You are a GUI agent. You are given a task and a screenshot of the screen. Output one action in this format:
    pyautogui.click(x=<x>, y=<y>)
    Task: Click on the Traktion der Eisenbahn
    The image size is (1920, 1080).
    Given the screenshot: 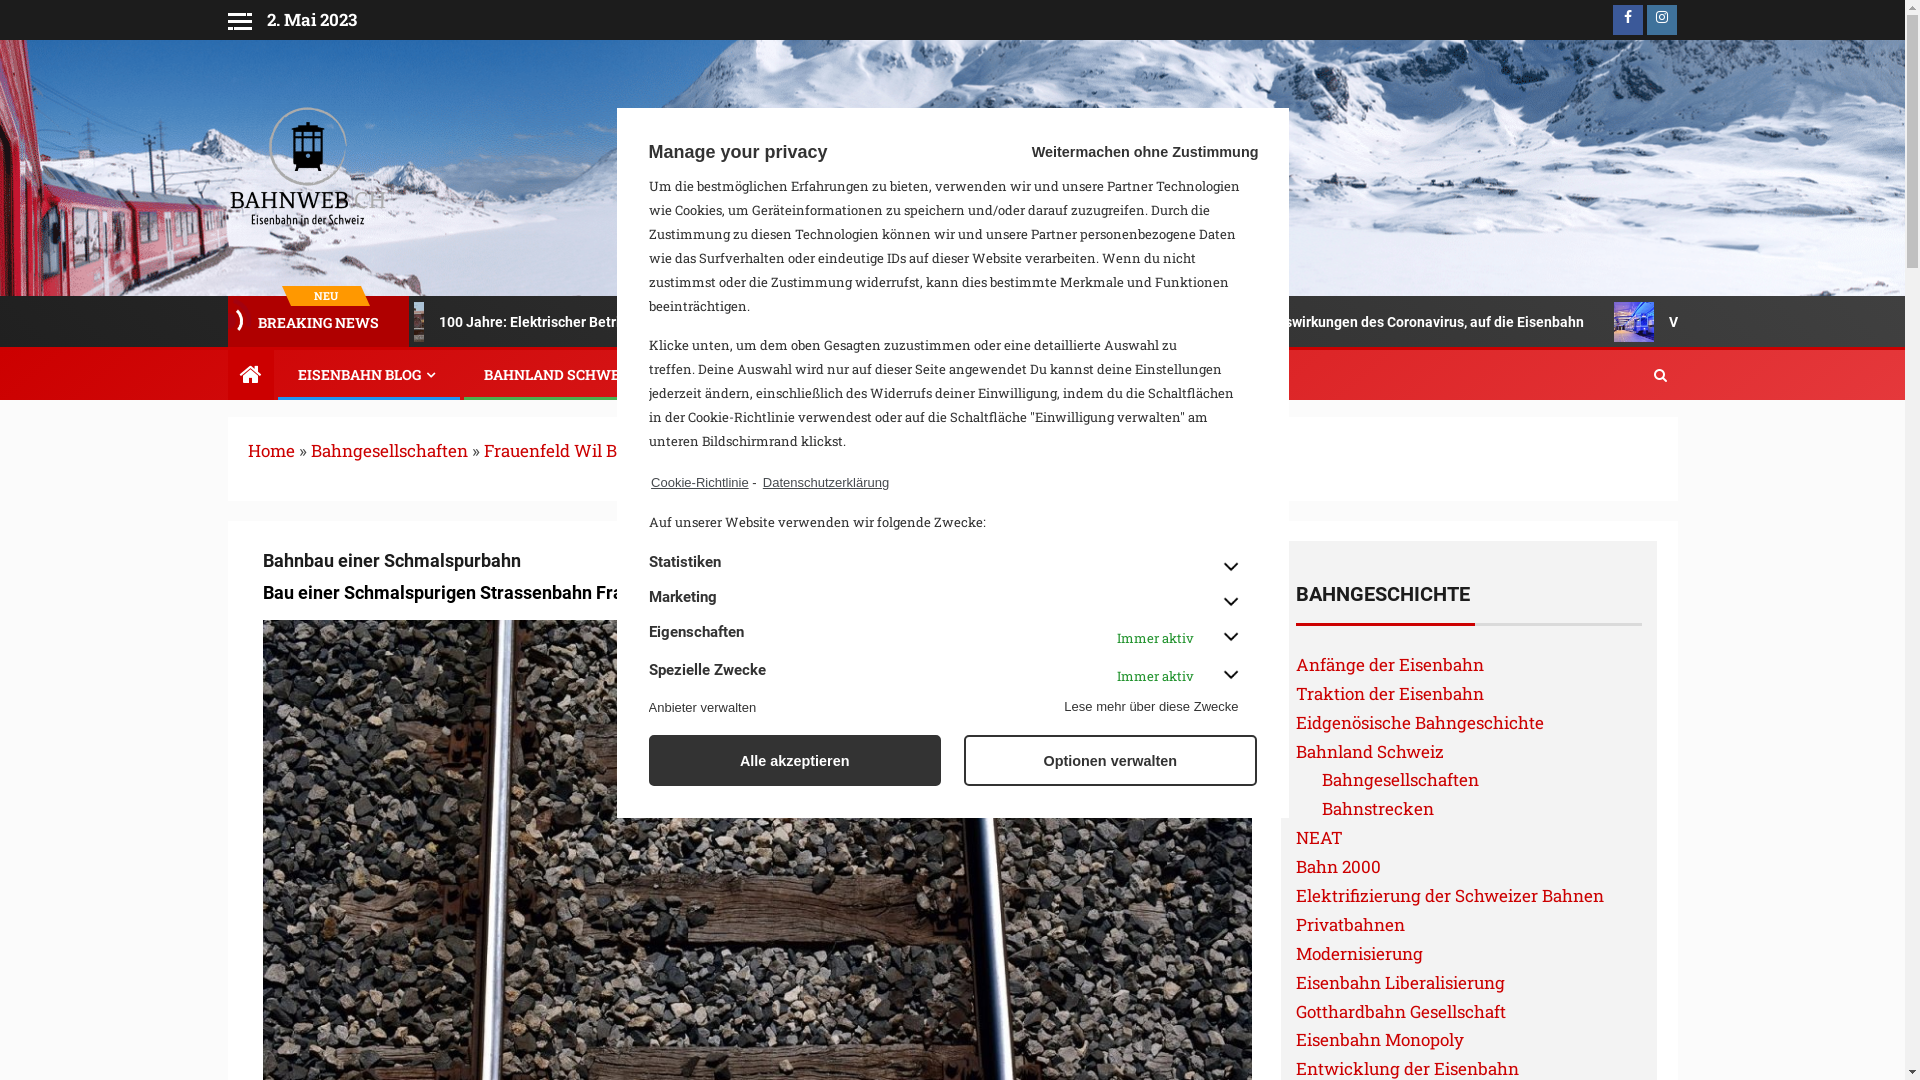 What is the action you would take?
    pyautogui.click(x=1390, y=694)
    